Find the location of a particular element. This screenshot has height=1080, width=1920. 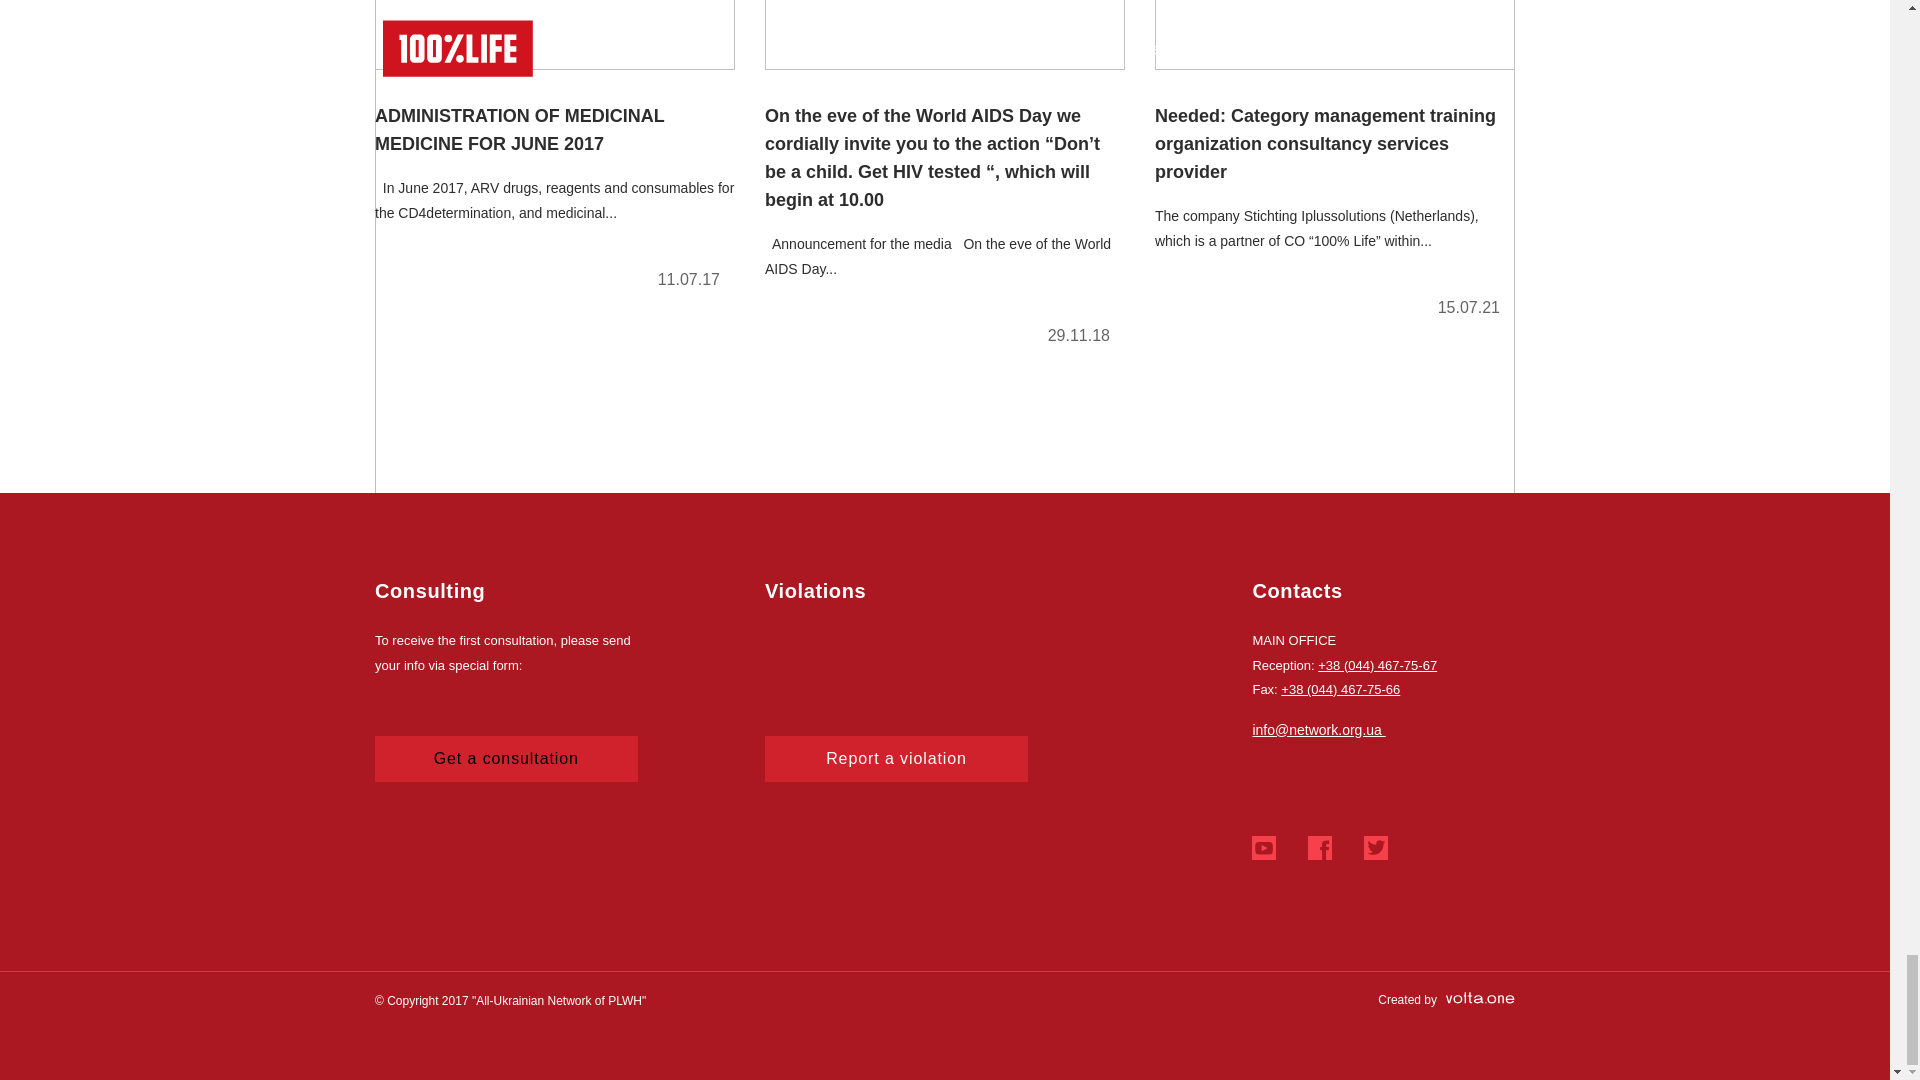

Get a consultation is located at coordinates (506, 758).